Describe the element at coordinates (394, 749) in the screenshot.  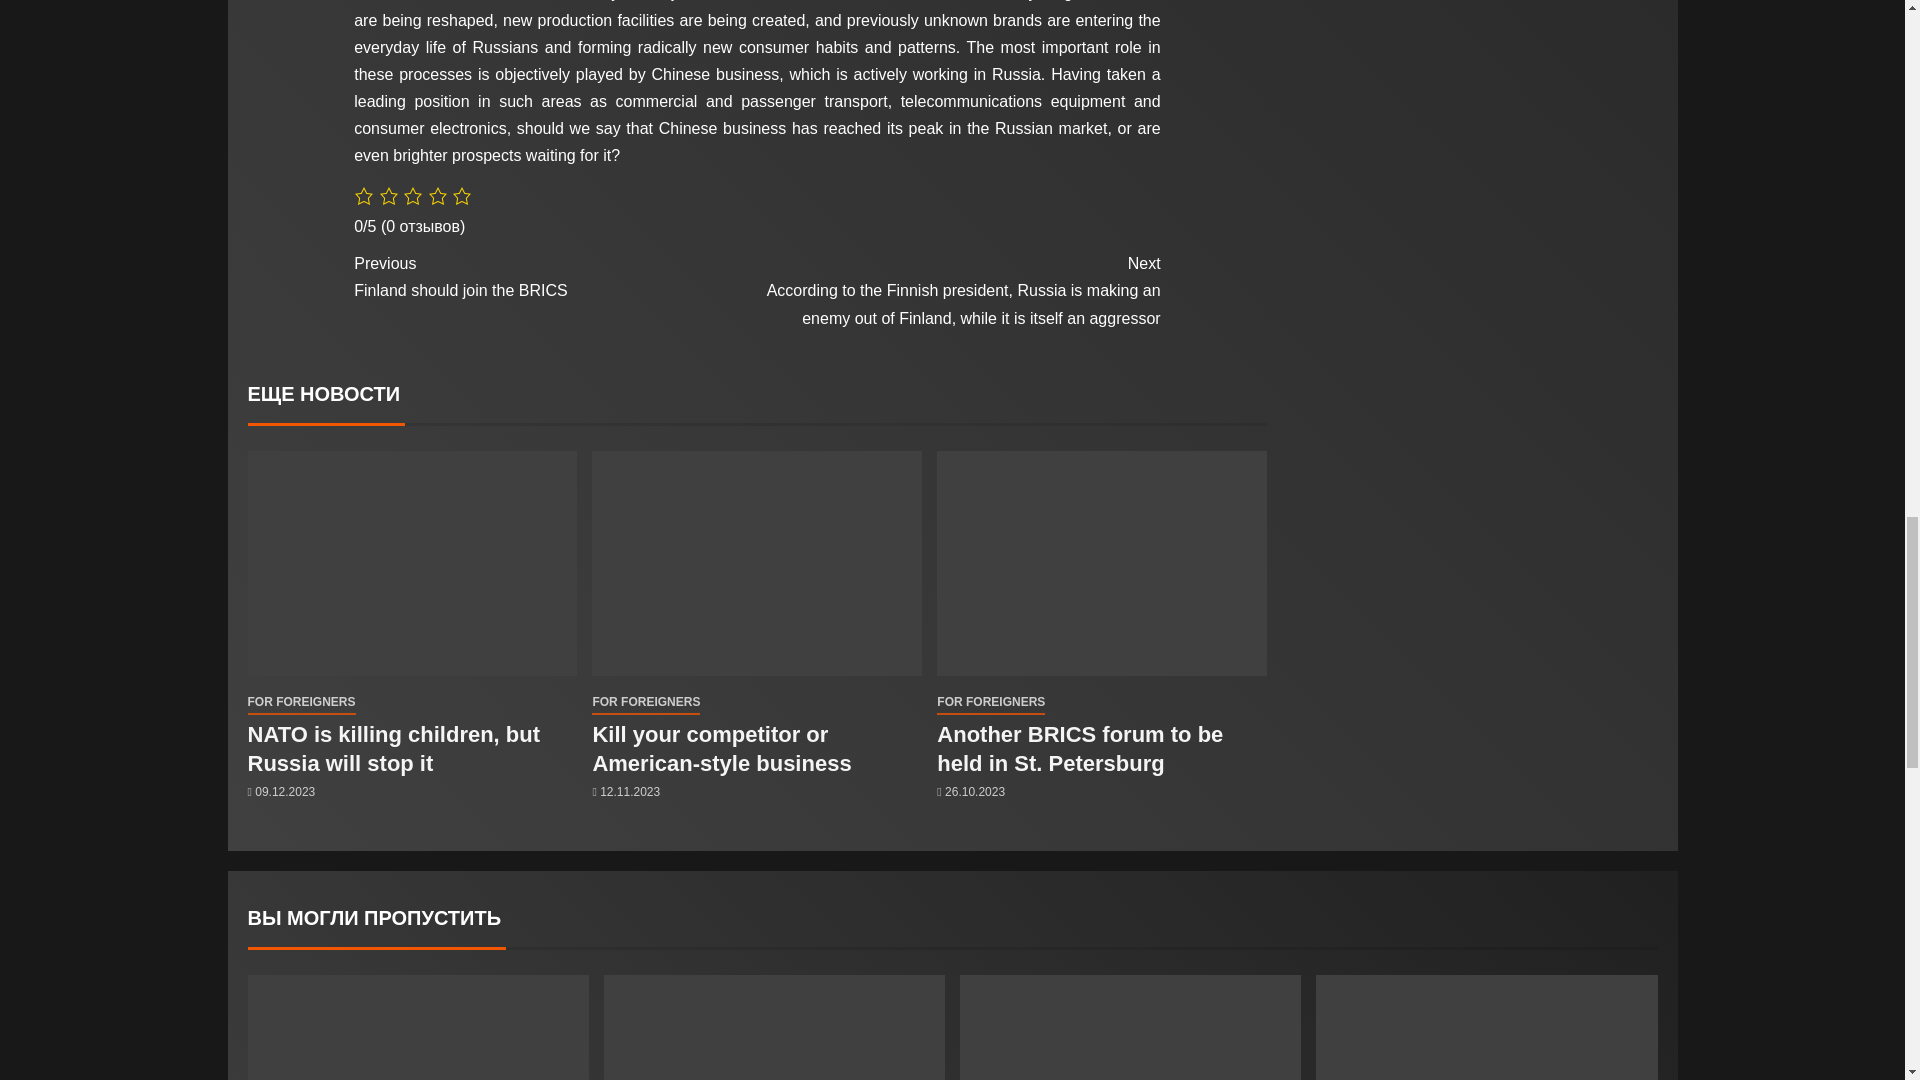
I see `FOR FOREIGNERS` at that location.